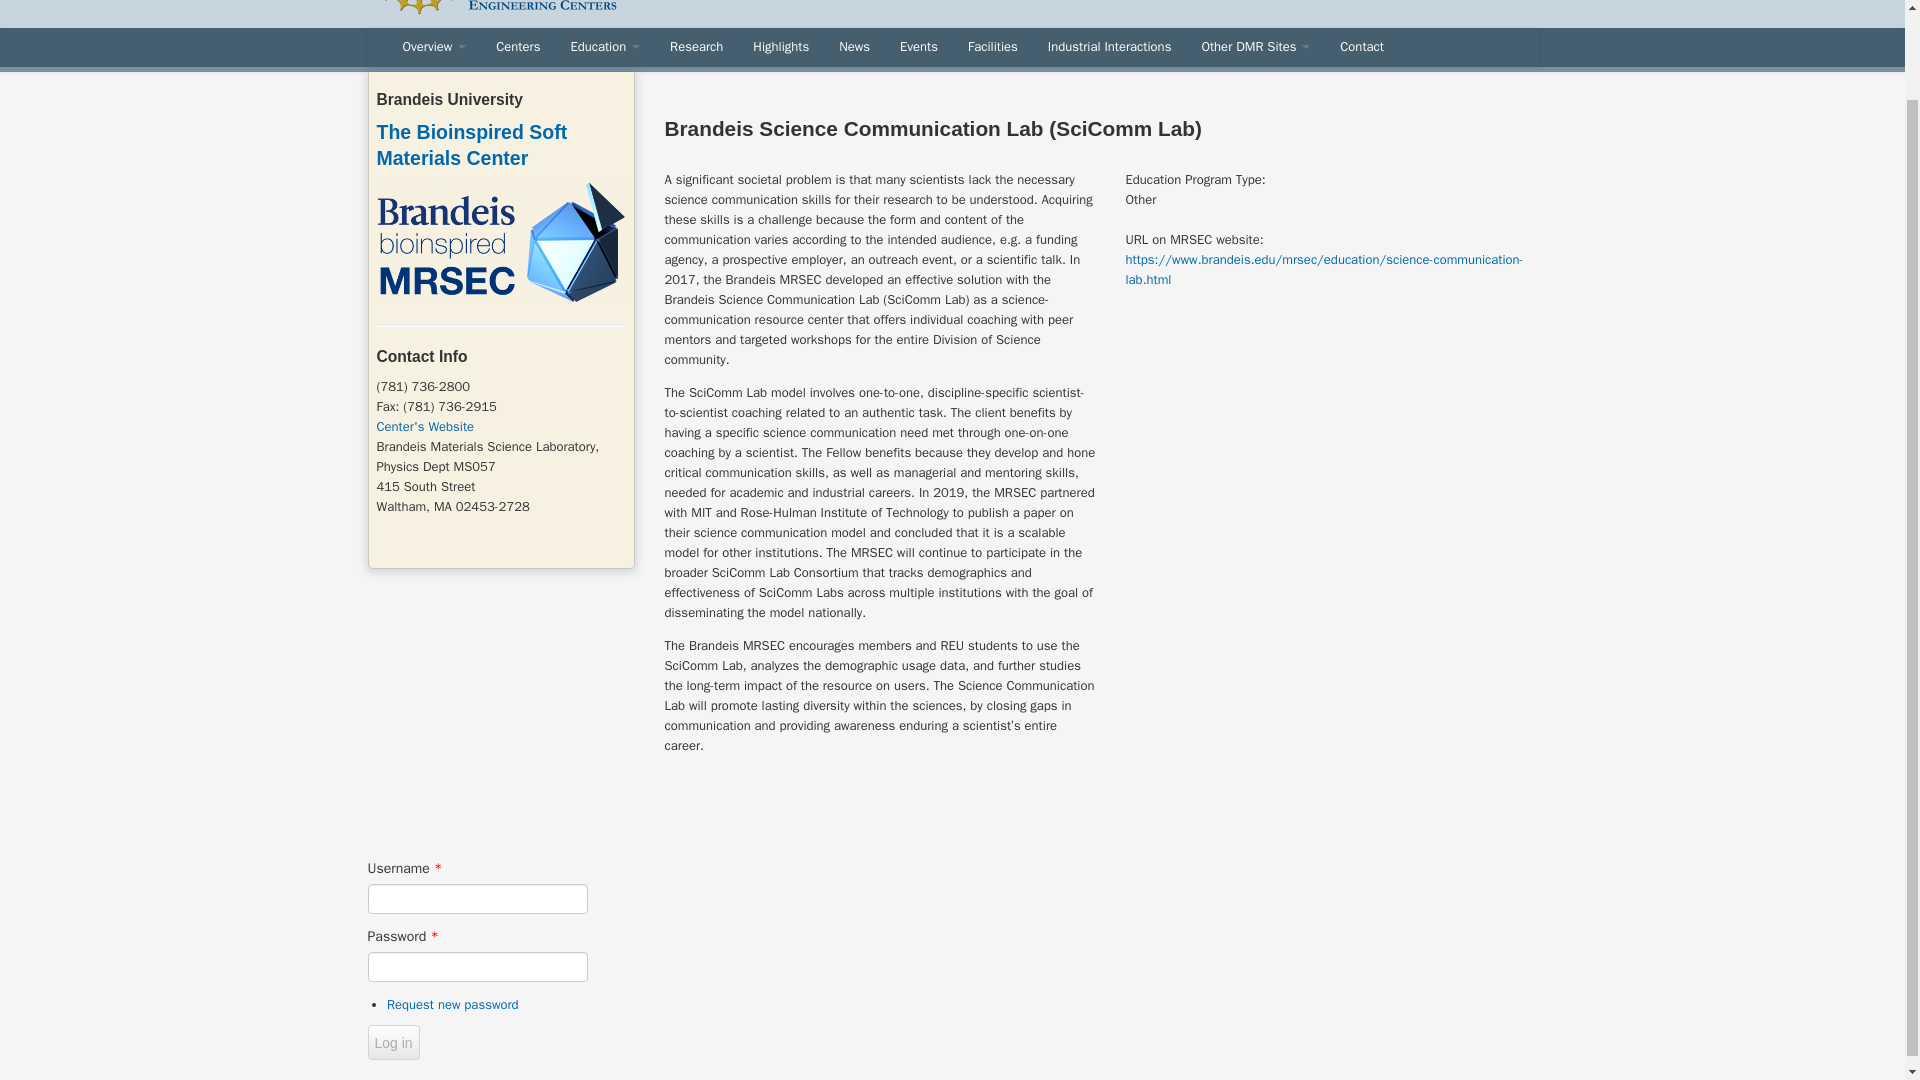  Describe the element at coordinates (518, 46) in the screenshot. I see `Centers` at that location.